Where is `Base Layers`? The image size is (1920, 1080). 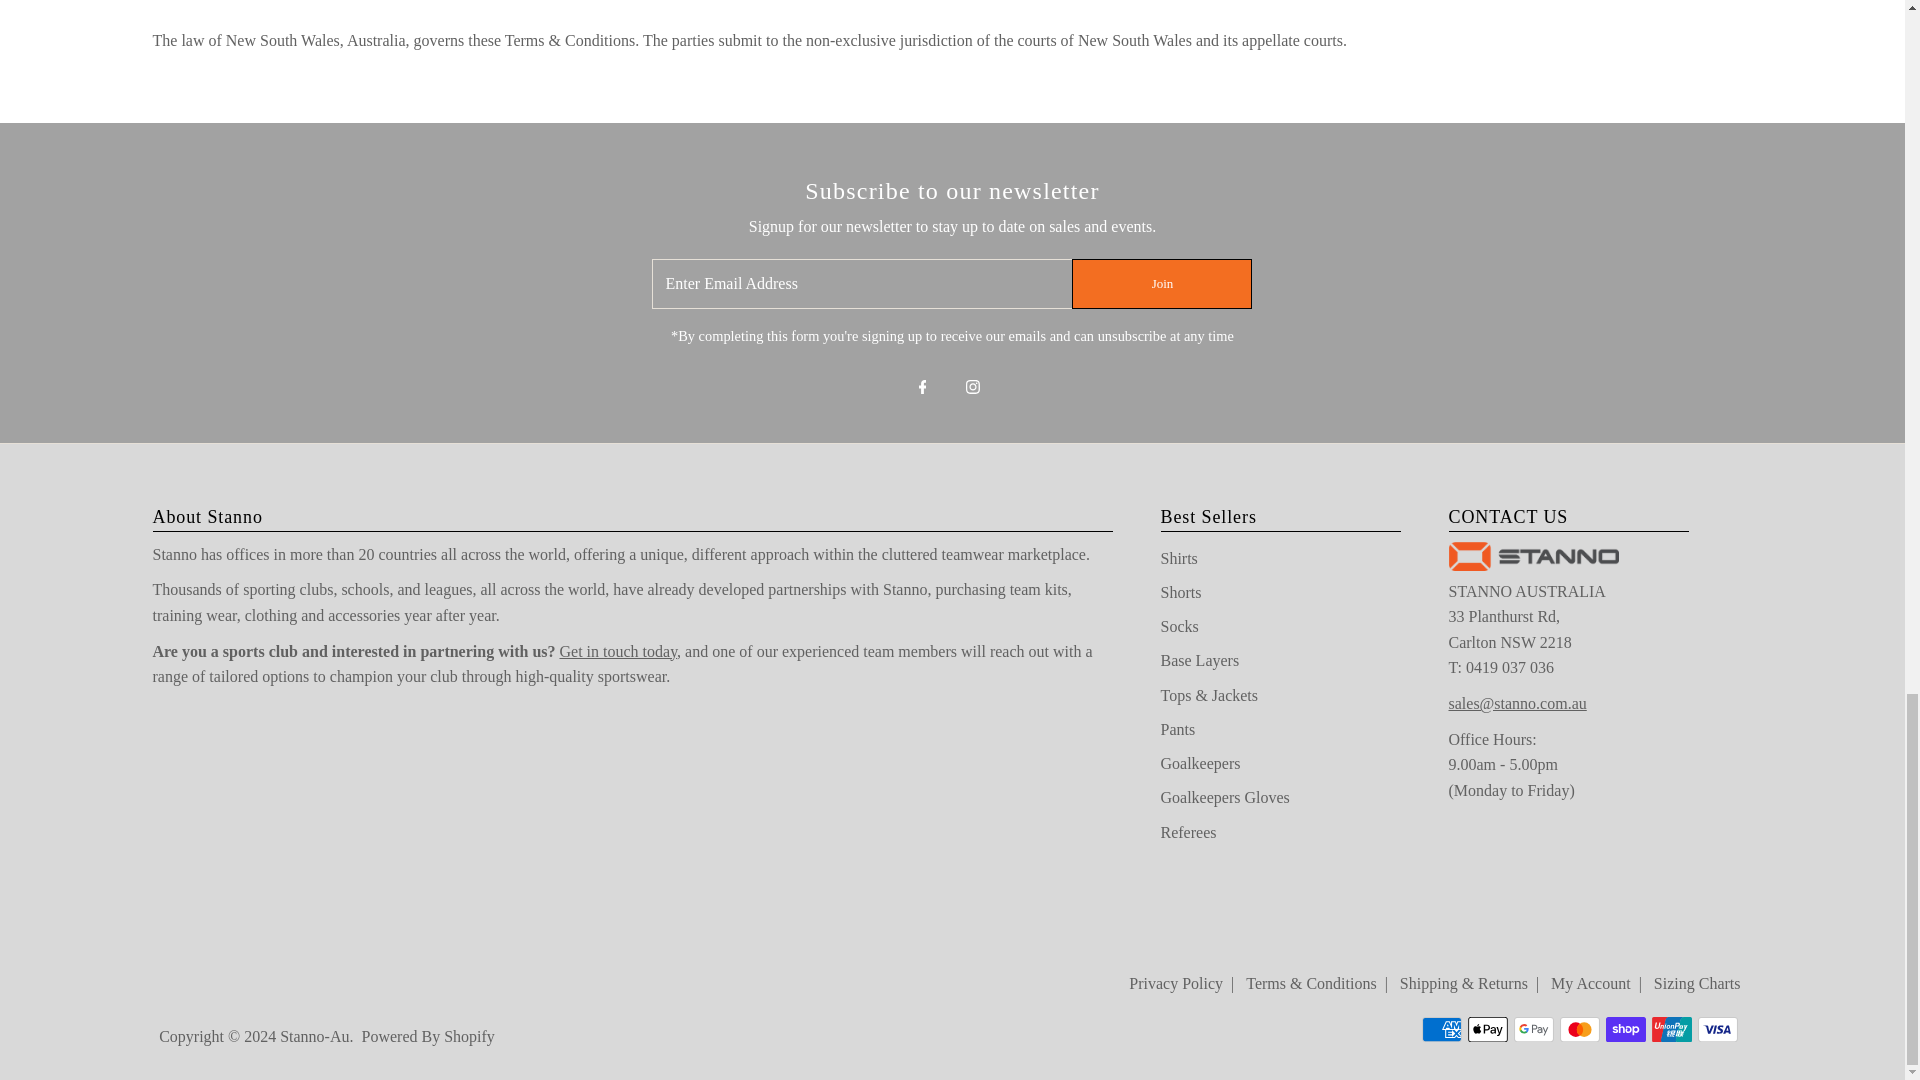
Base Layers is located at coordinates (1198, 660).